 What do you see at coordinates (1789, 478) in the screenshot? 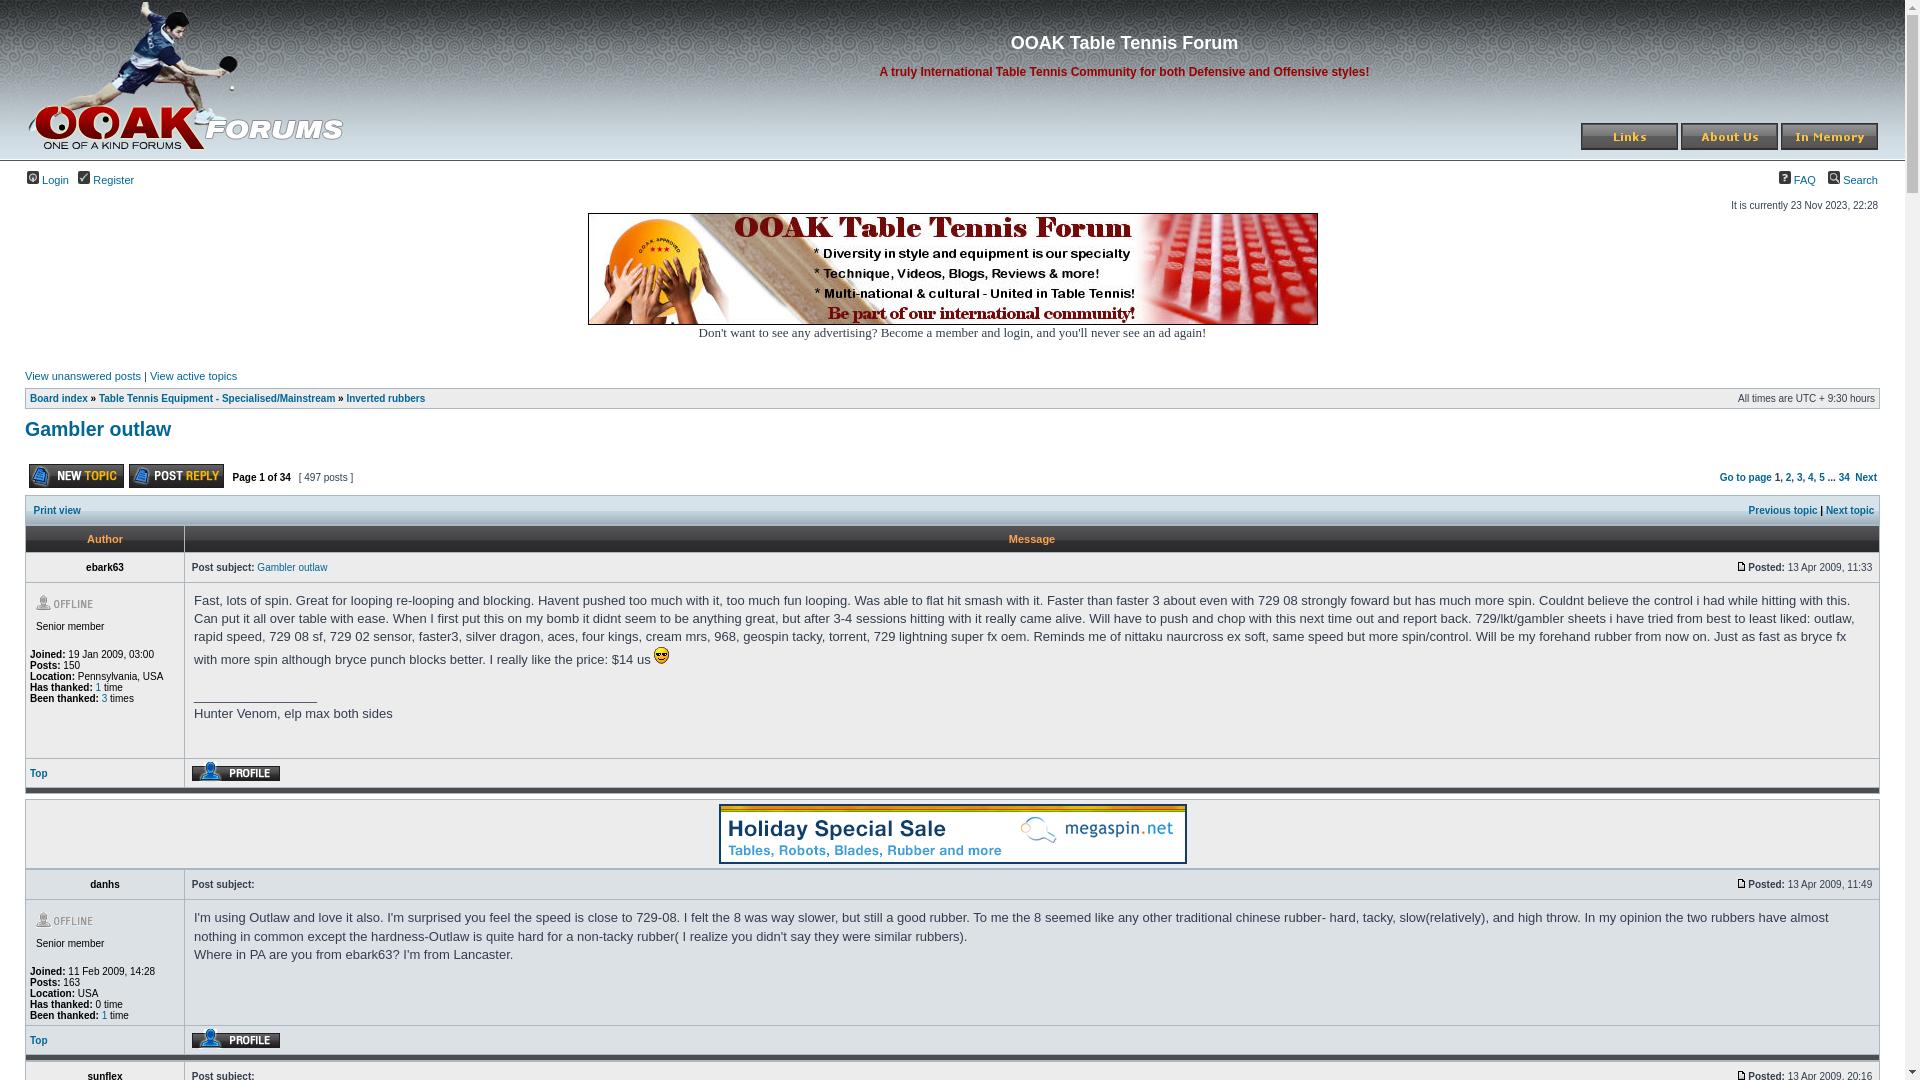
I see `2` at bounding box center [1789, 478].